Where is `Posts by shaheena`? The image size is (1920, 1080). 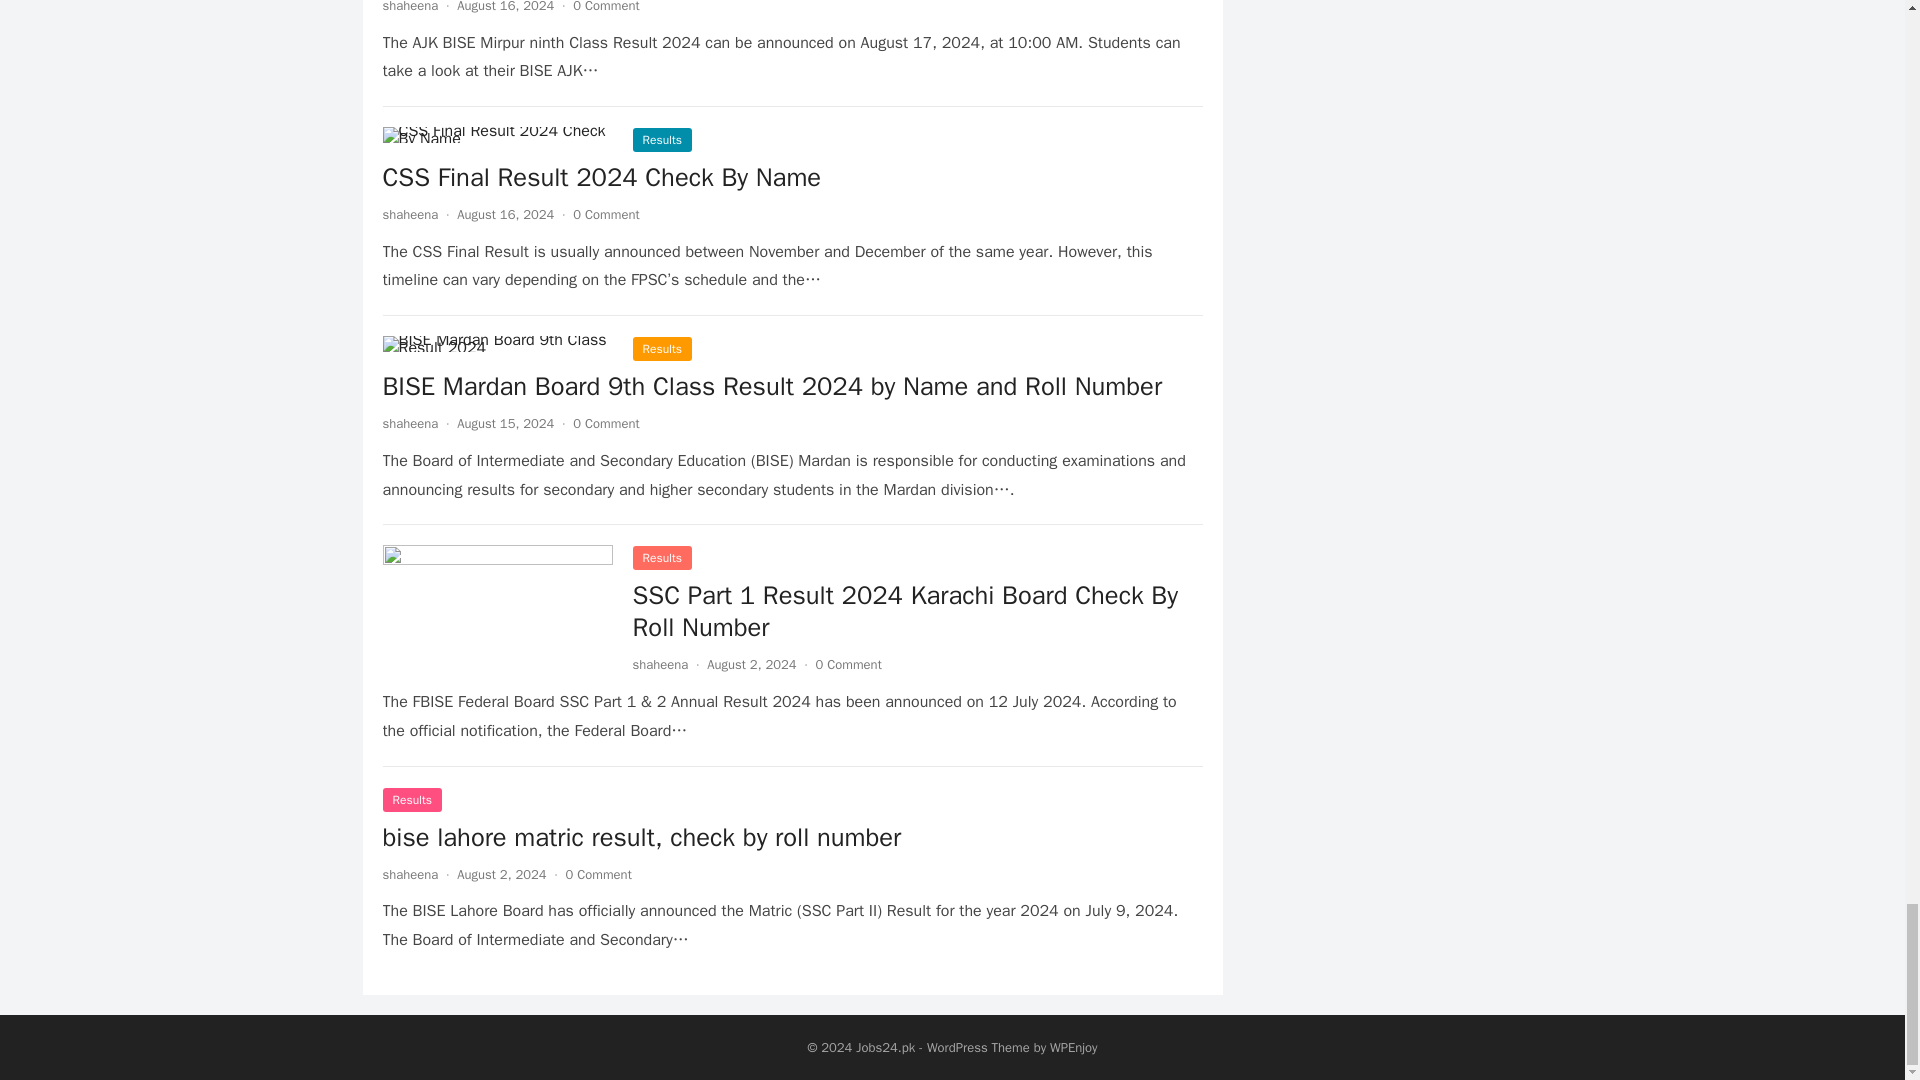
Posts by shaheena is located at coordinates (410, 423).